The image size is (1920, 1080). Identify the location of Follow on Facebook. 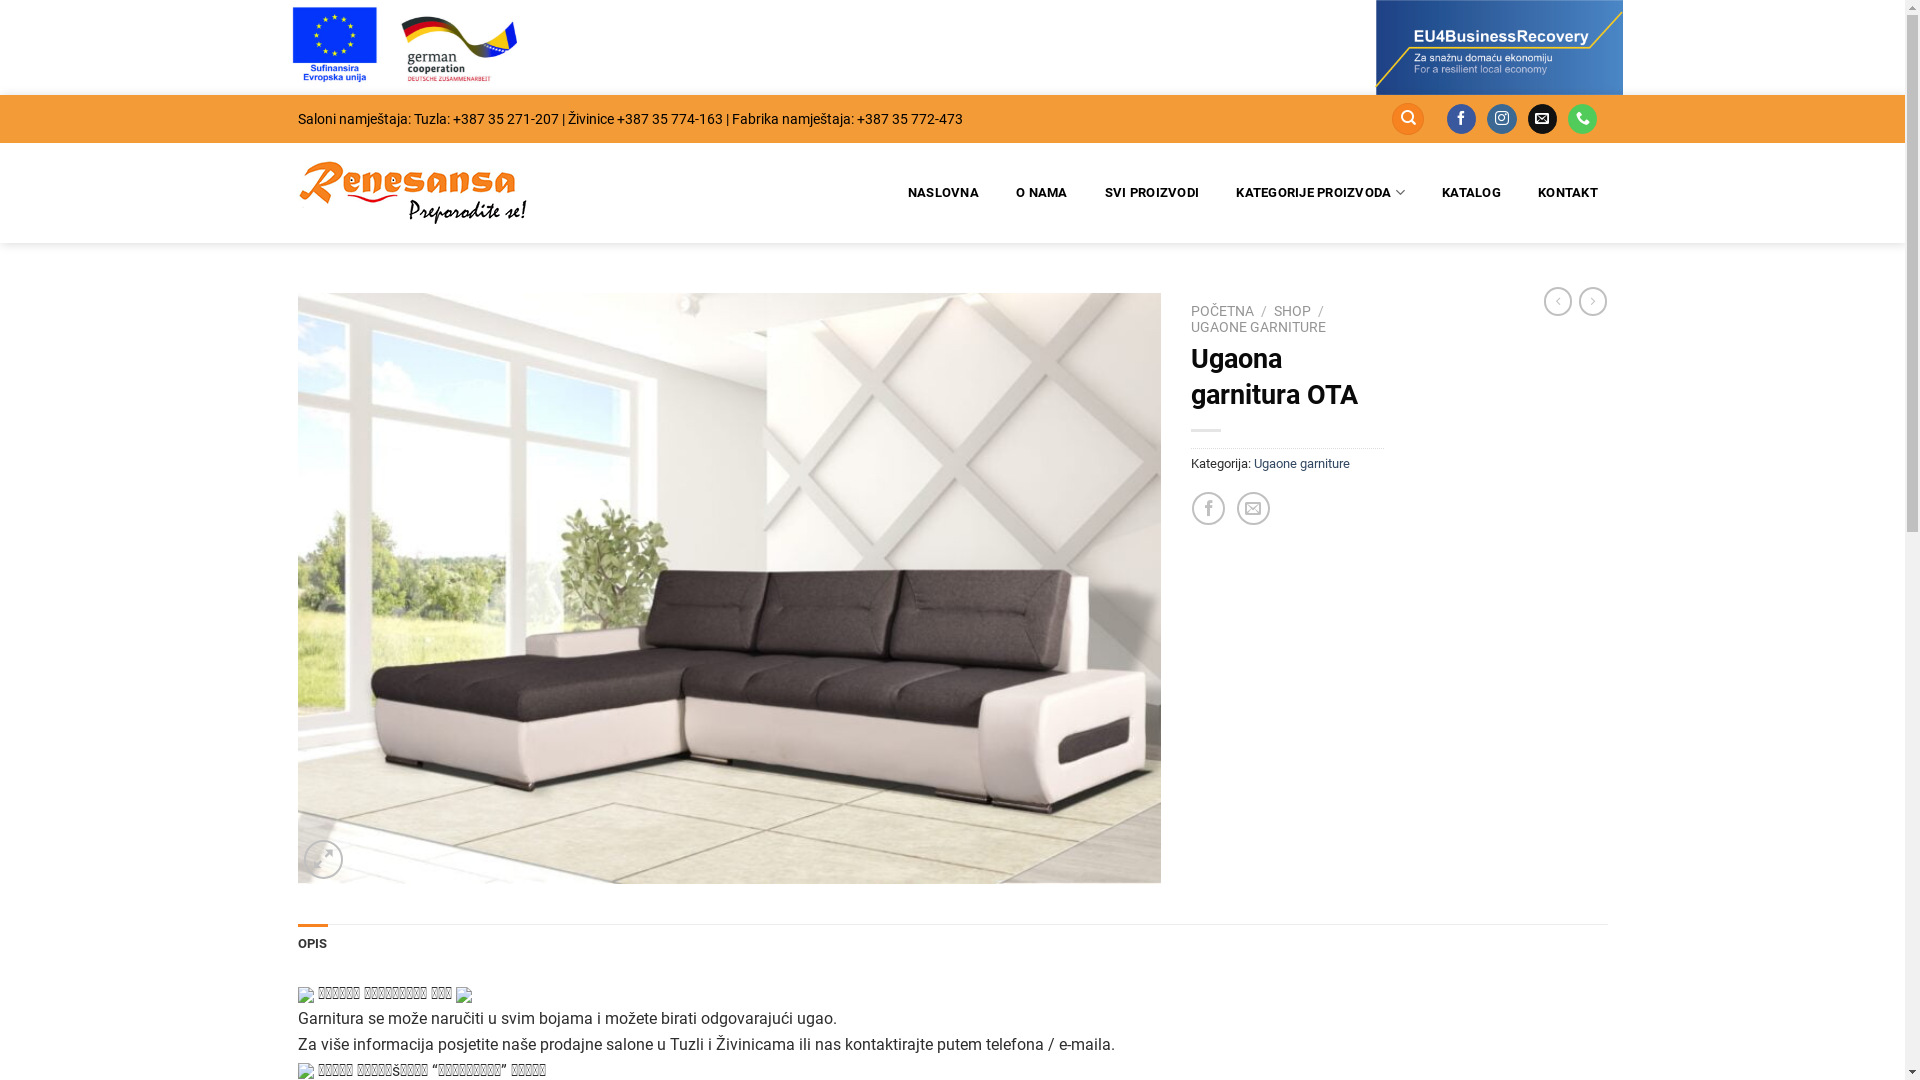
(1462, 119).